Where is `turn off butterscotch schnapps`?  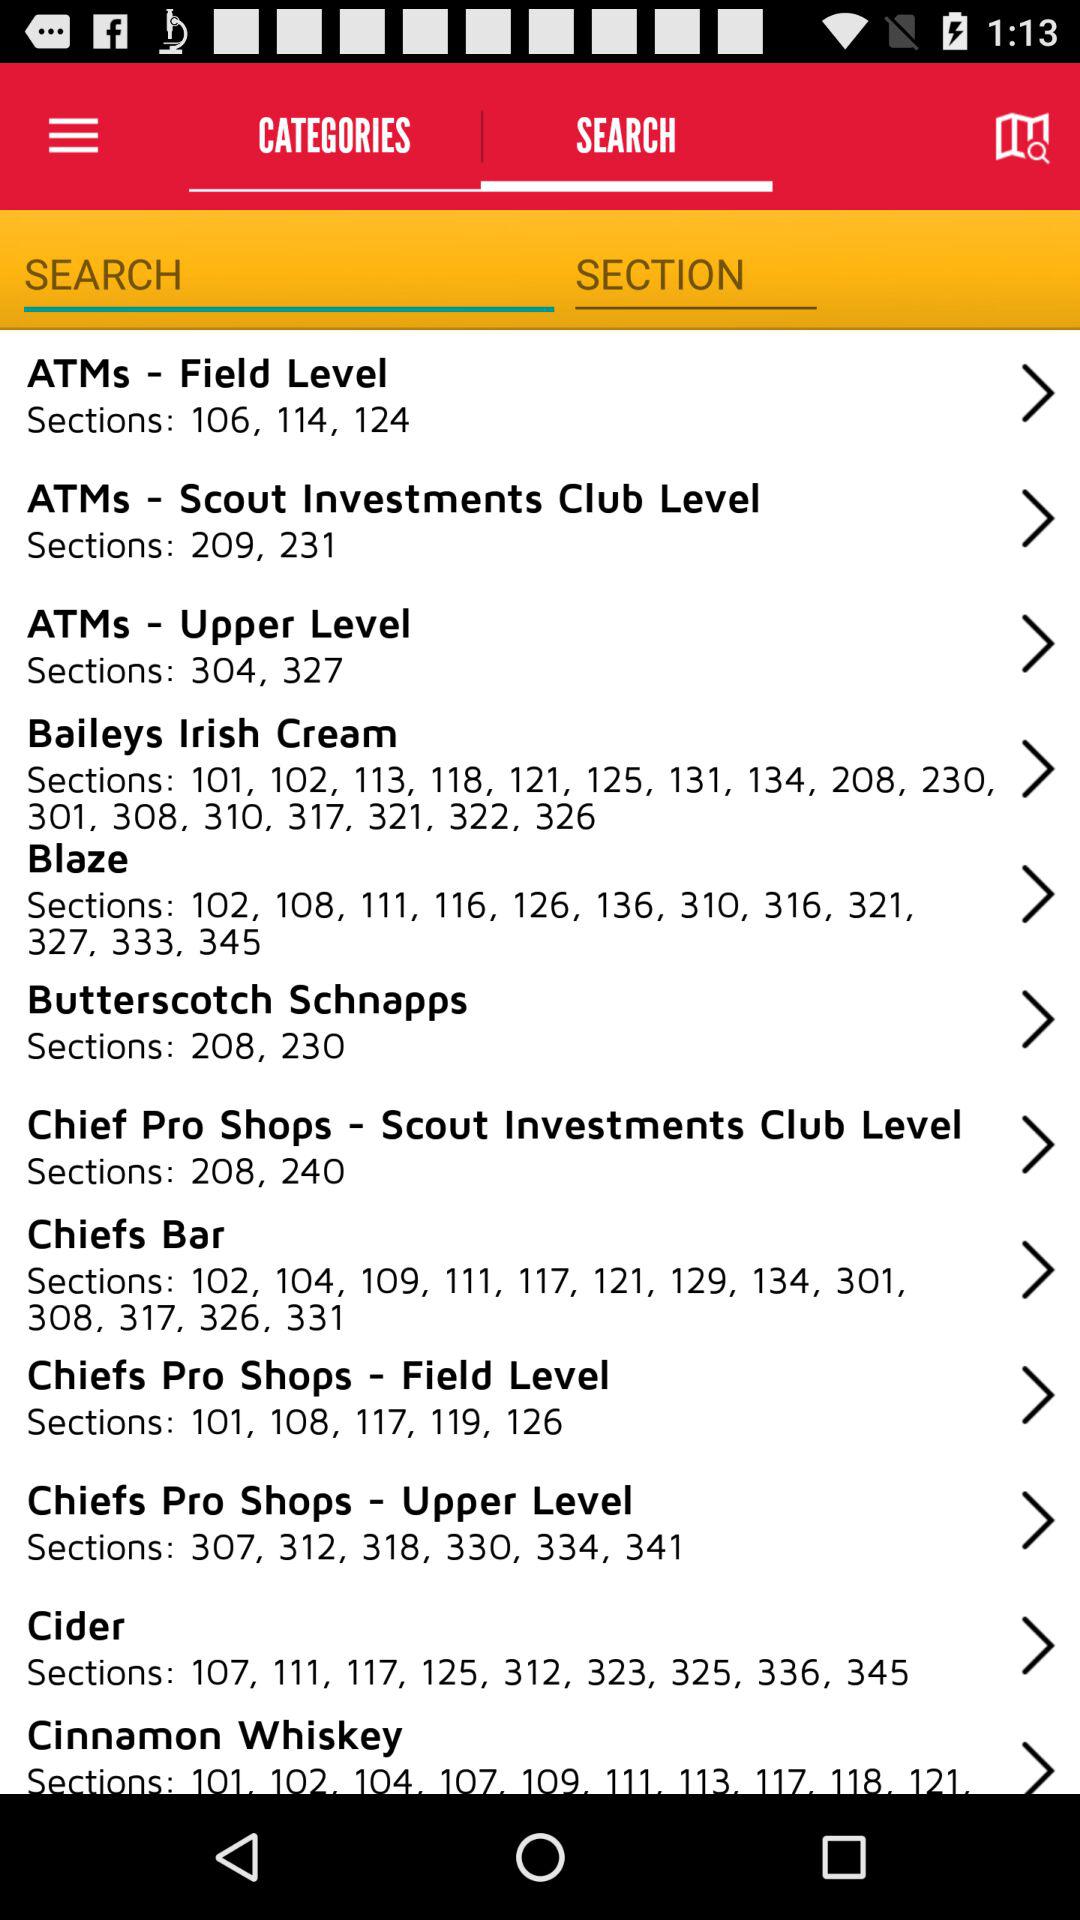
turn off butterscotch schnapps is located at coordinates (247, 997).